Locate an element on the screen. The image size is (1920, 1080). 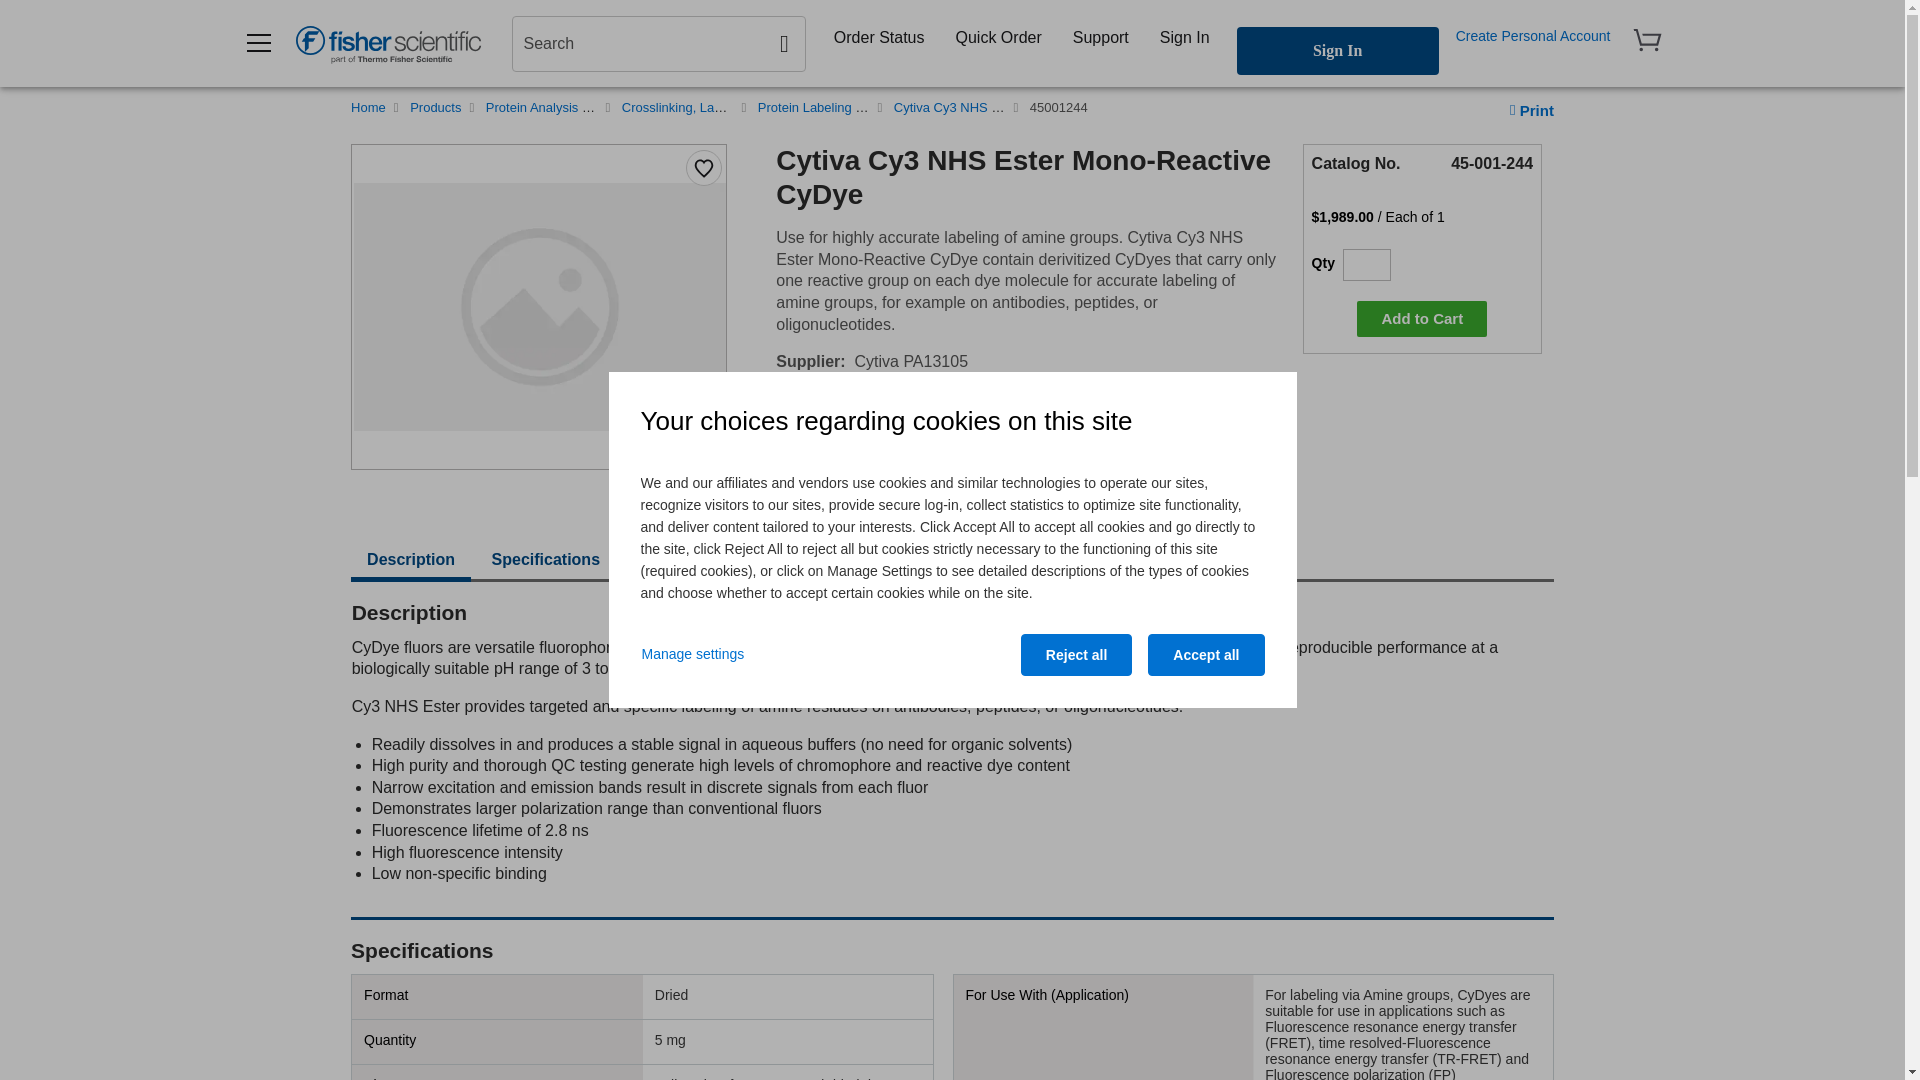
Create Personal Account is located at coordinates (1532, 36).